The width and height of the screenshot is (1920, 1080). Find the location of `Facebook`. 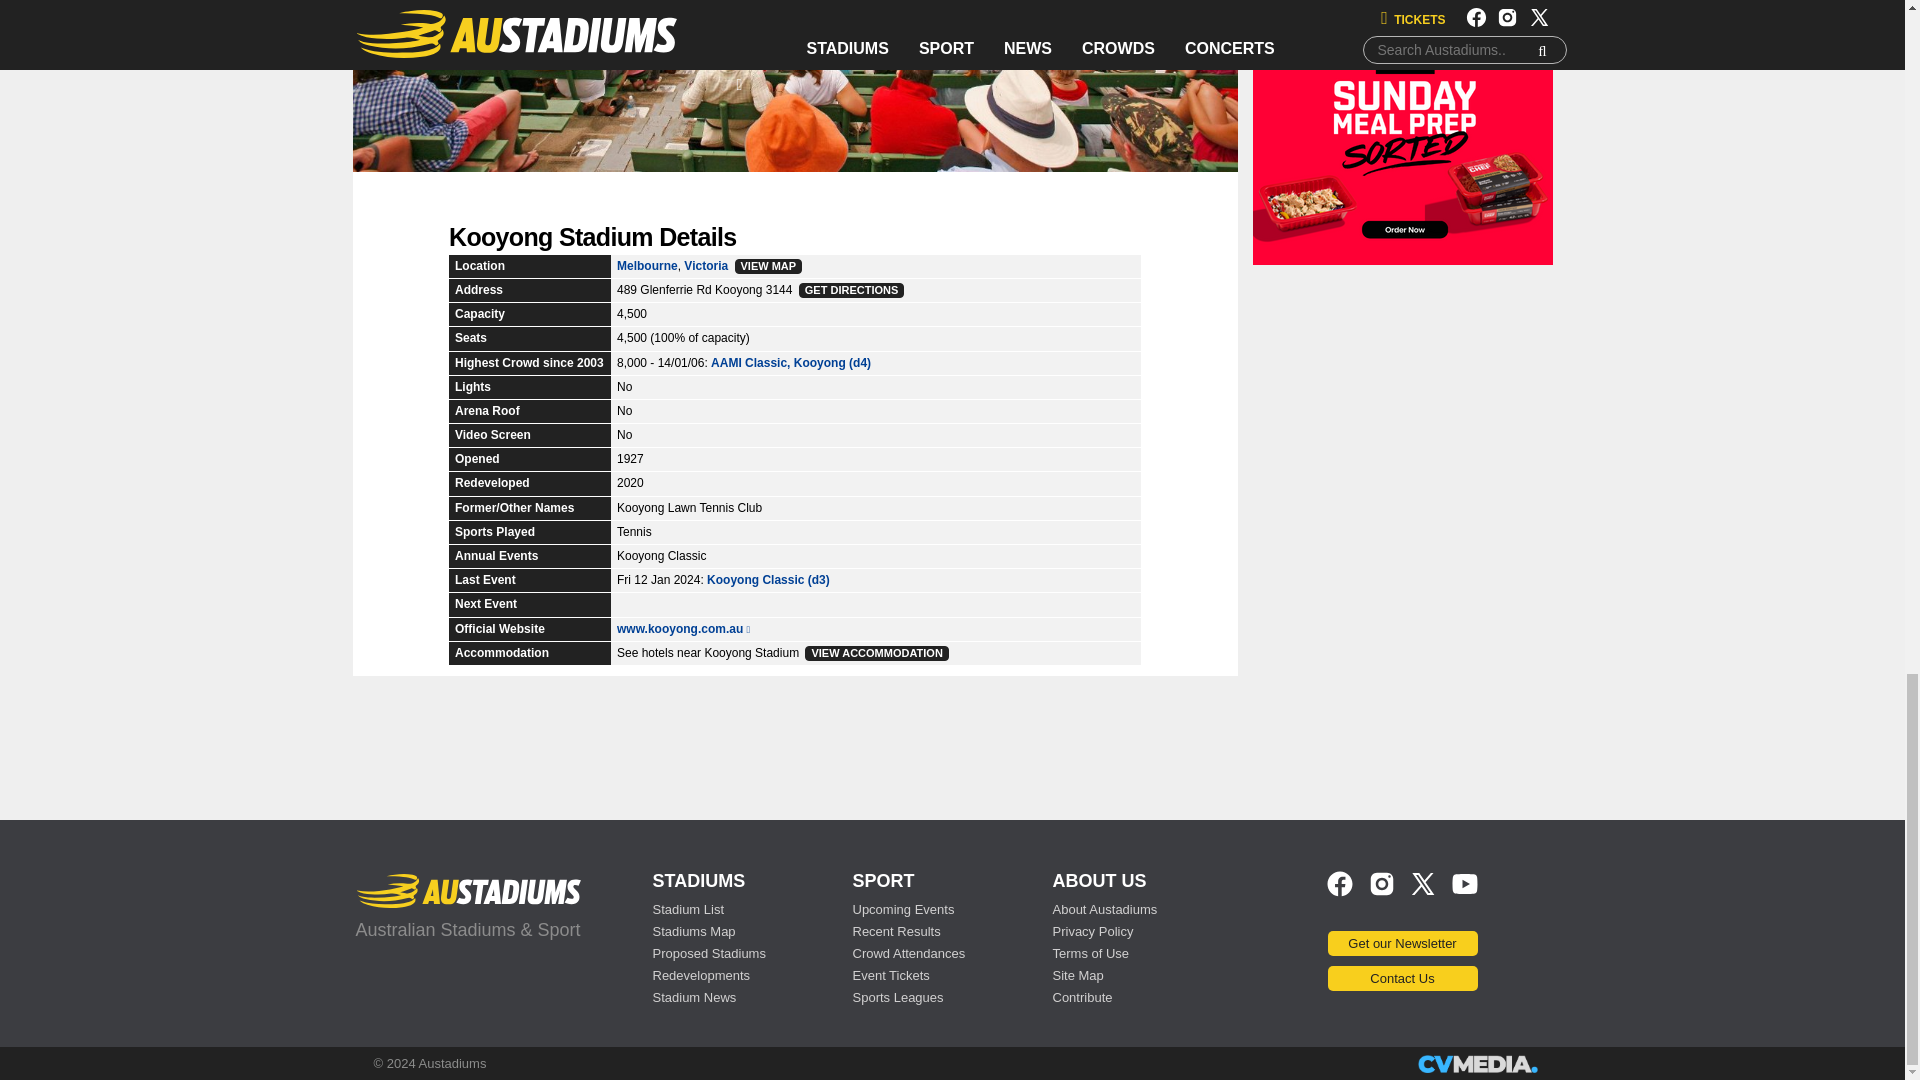

Facebook is located at coordinates (1340, 898).